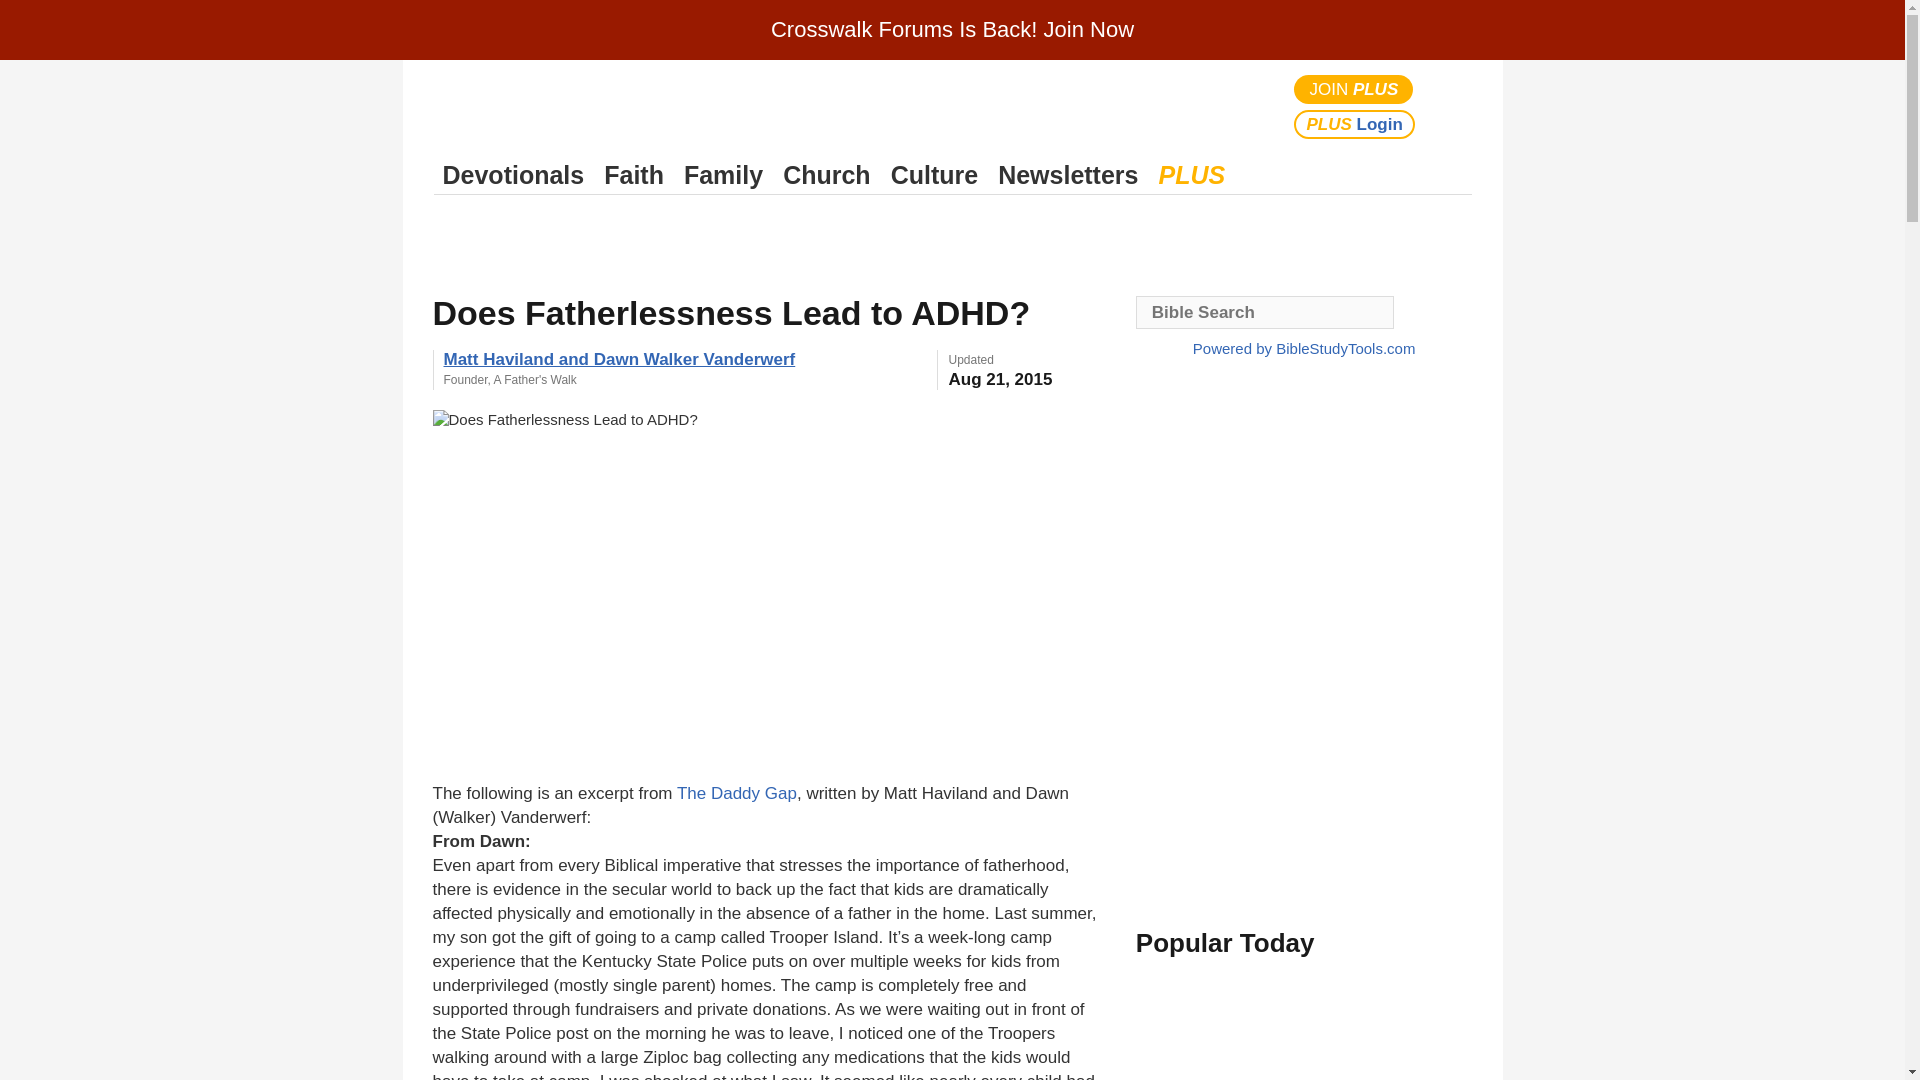 Image resolution: width=1920 pixels, height=1080 pixels. Describe the element at coordinates (513, 175) in the screenshot. I see `Devotionals` at that location.